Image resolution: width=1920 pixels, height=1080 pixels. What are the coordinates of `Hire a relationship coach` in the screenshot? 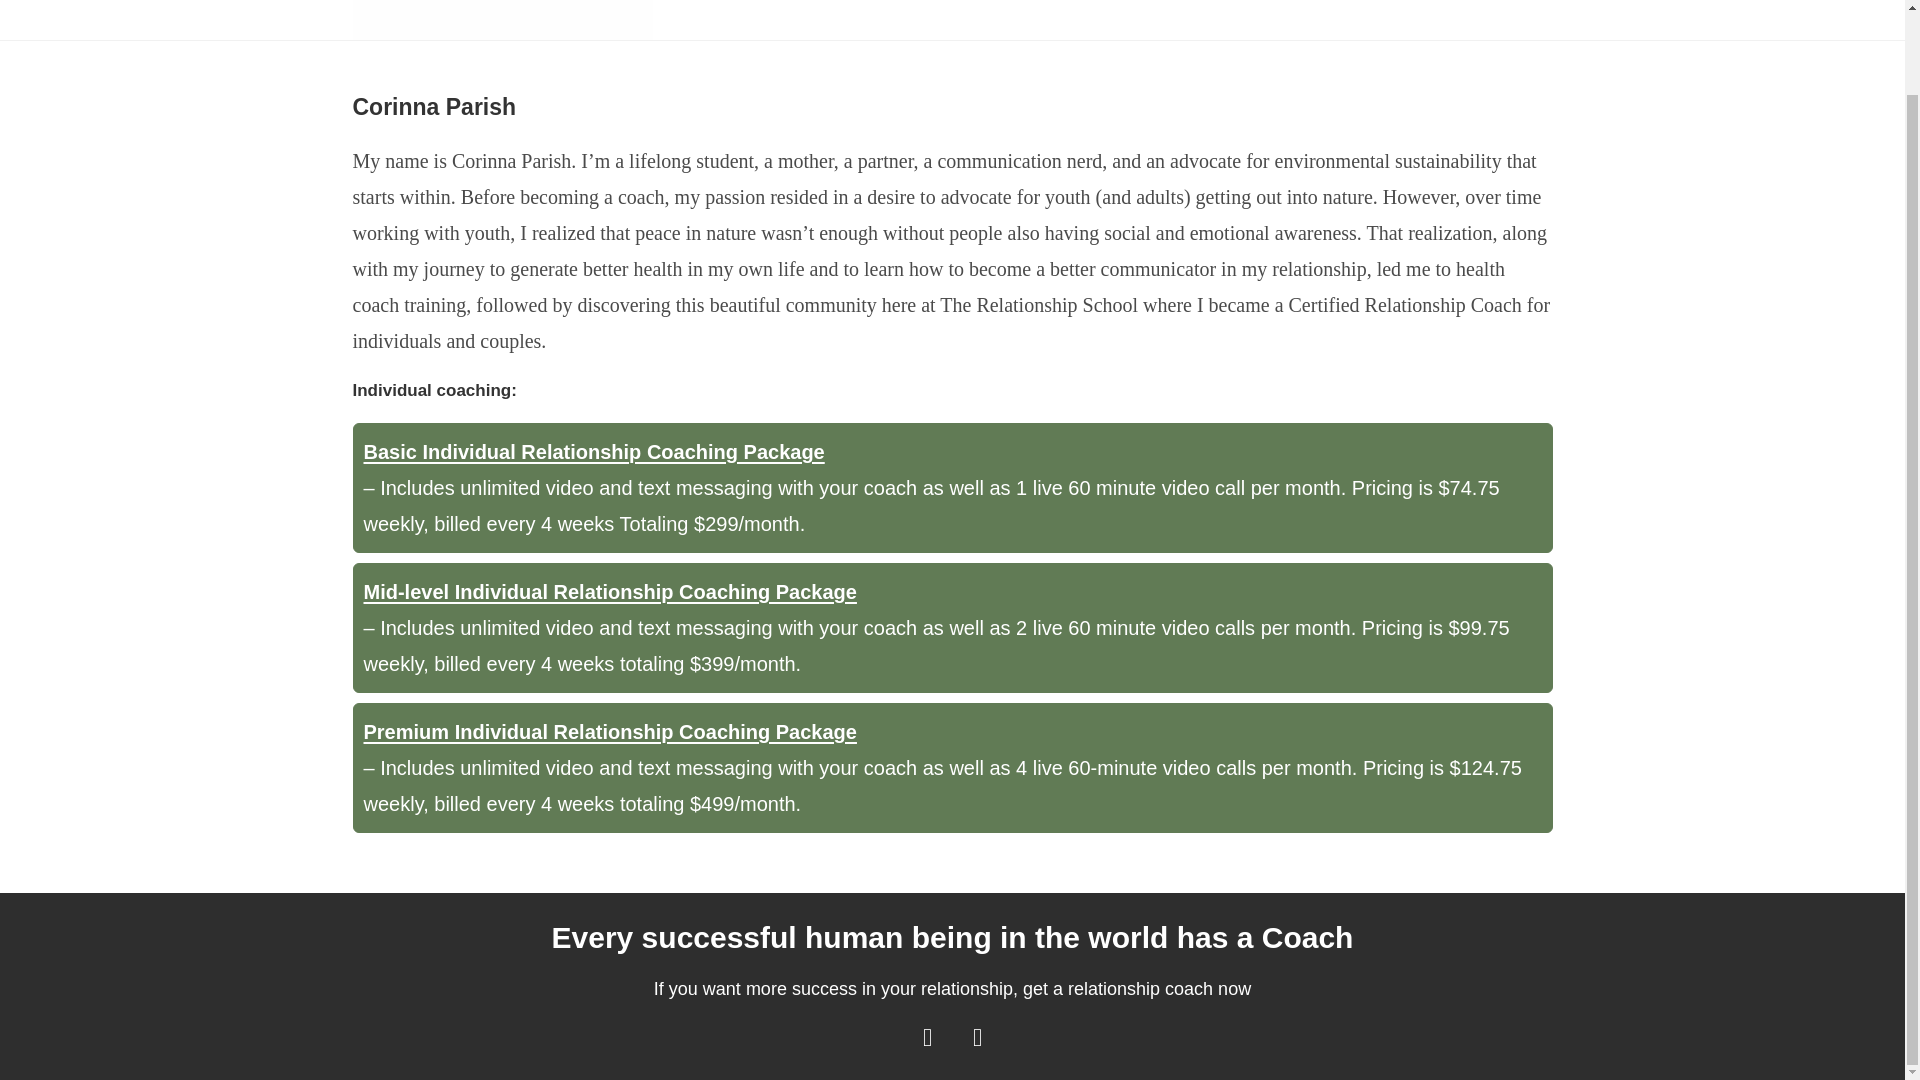 It's located at (1381, 6).